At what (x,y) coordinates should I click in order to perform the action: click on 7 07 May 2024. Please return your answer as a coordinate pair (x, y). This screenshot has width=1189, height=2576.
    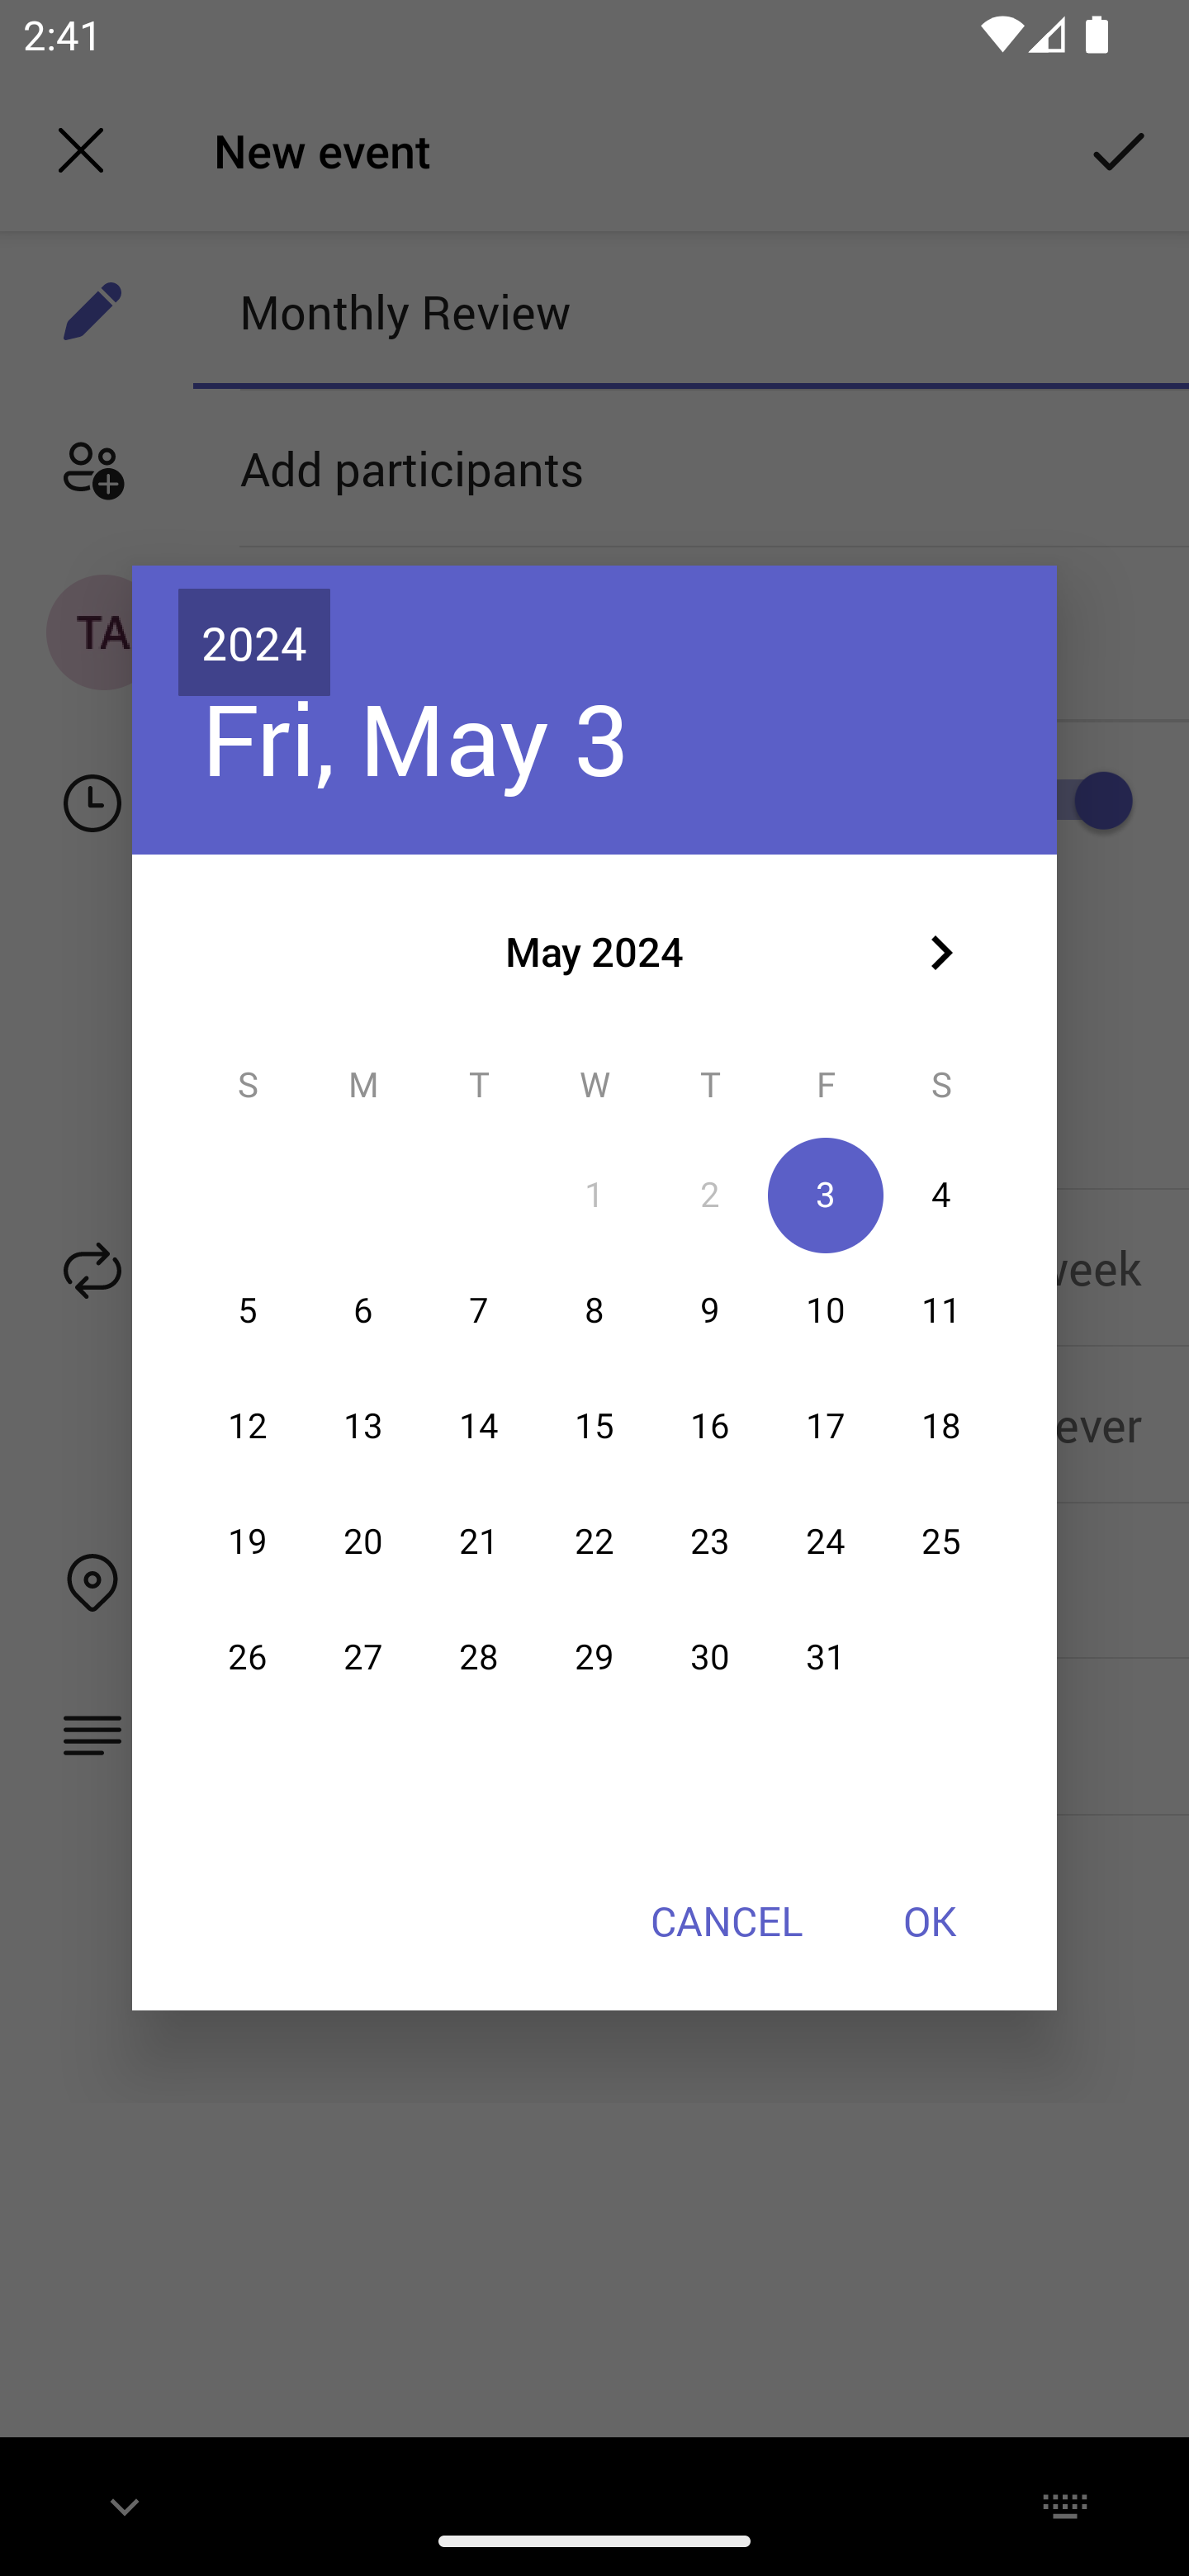
    Looking at the image, I should click on (478, 1311).